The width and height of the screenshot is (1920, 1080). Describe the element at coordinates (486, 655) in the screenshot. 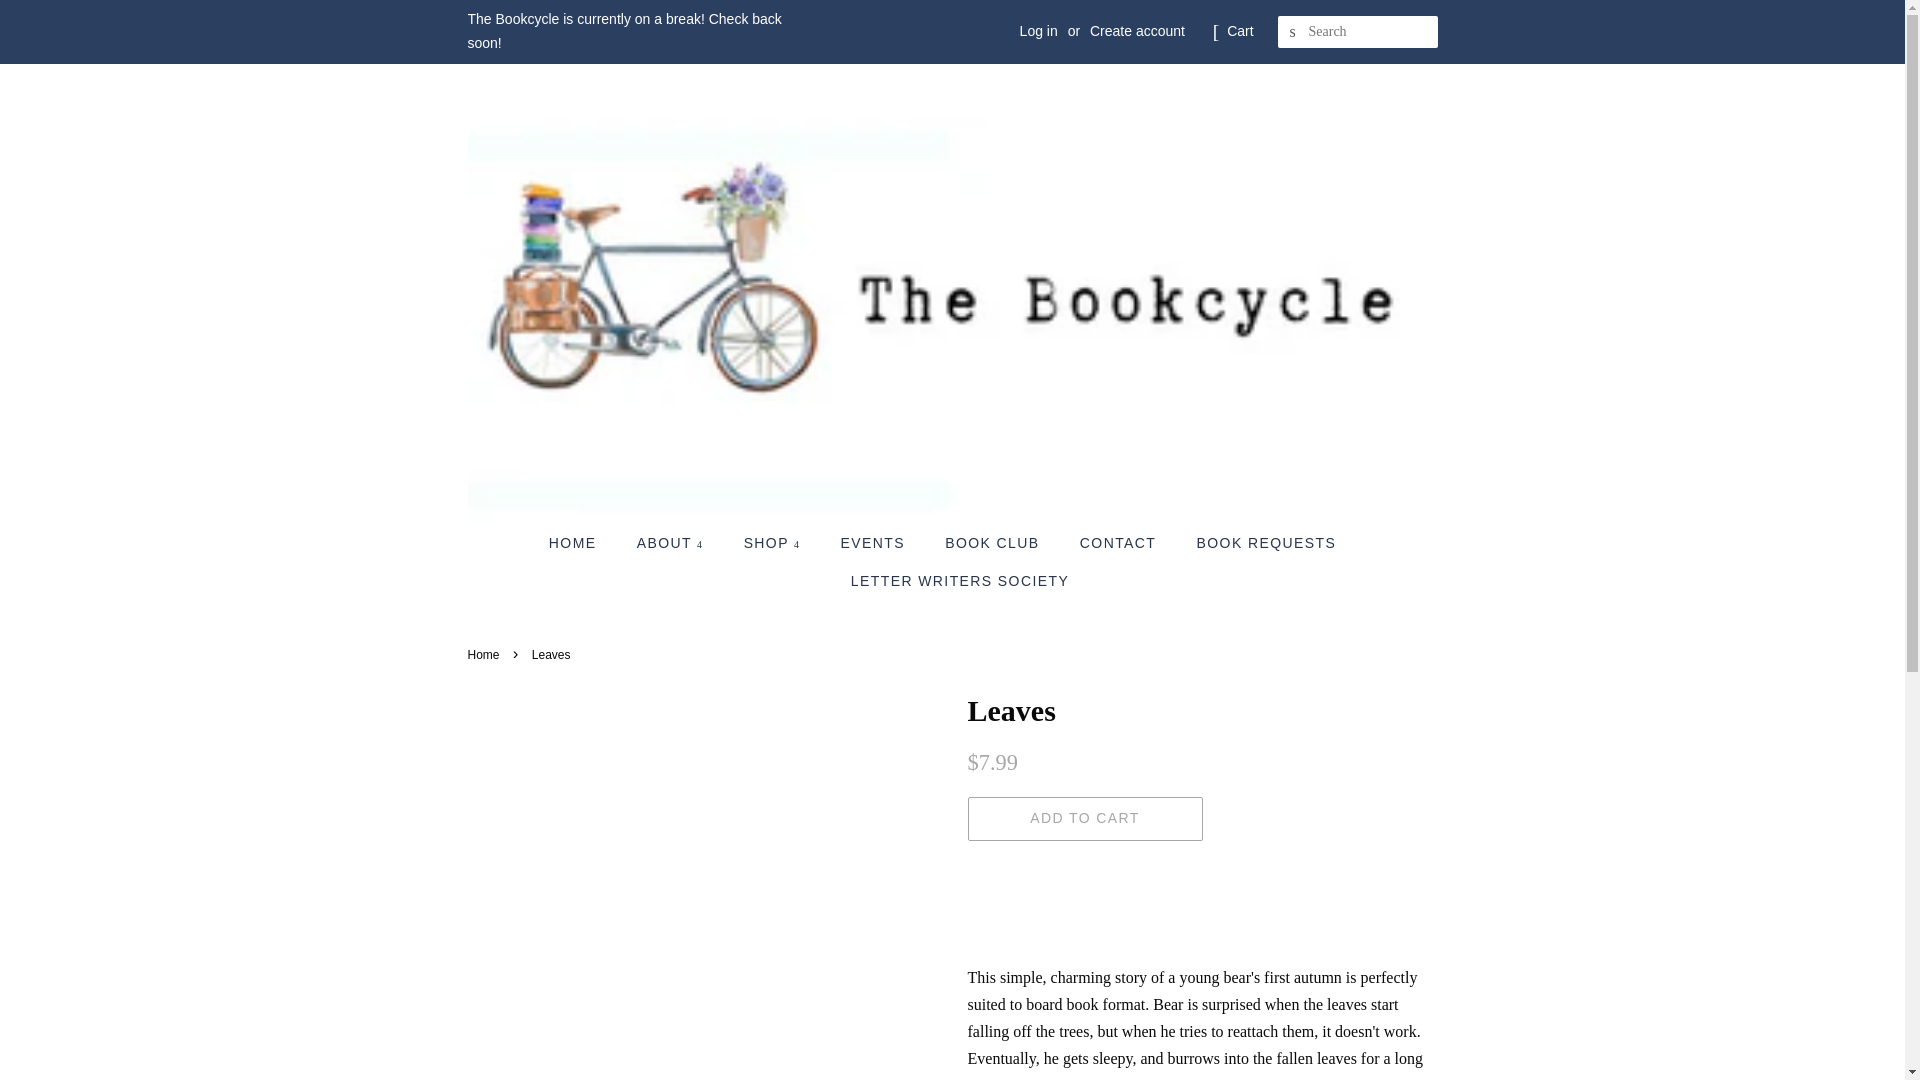

I see `Back to the frontpage` at that location.